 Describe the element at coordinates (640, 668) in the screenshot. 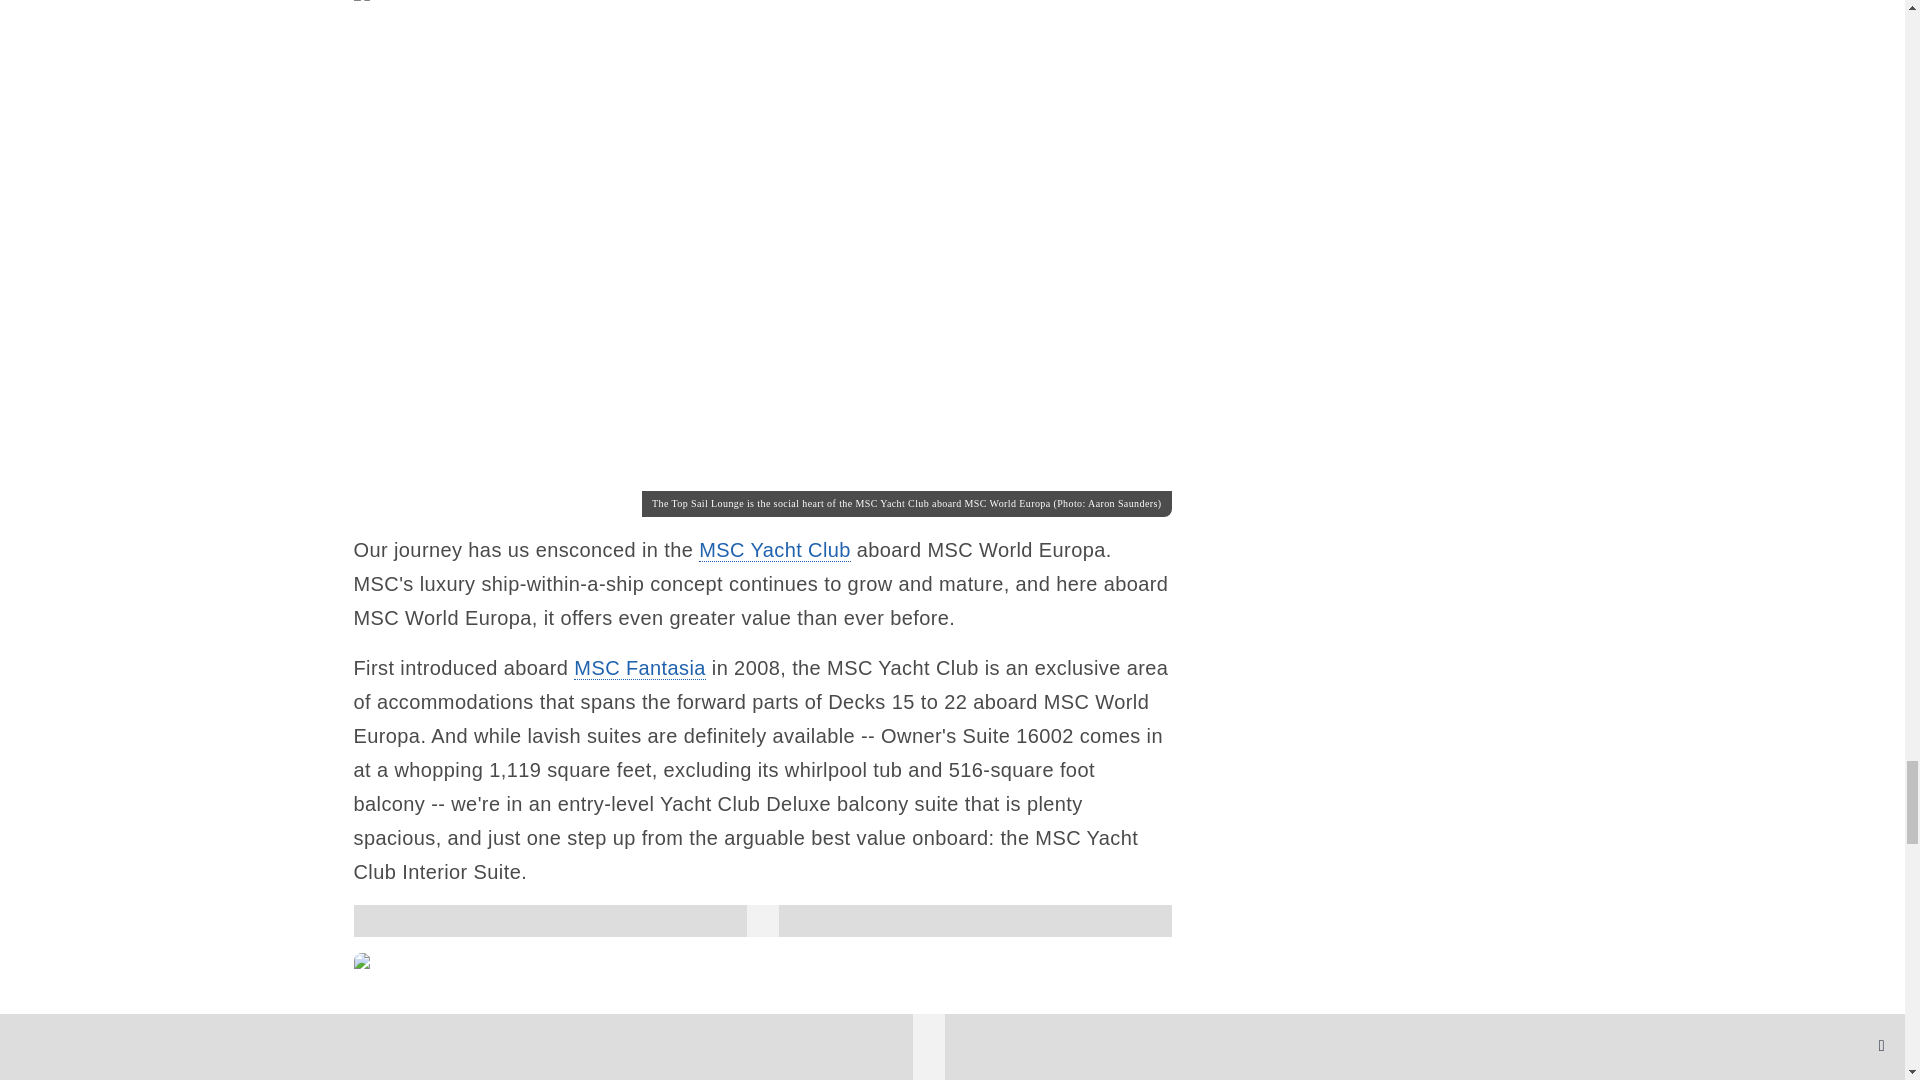

I see `MSC Fantasia` at that location.